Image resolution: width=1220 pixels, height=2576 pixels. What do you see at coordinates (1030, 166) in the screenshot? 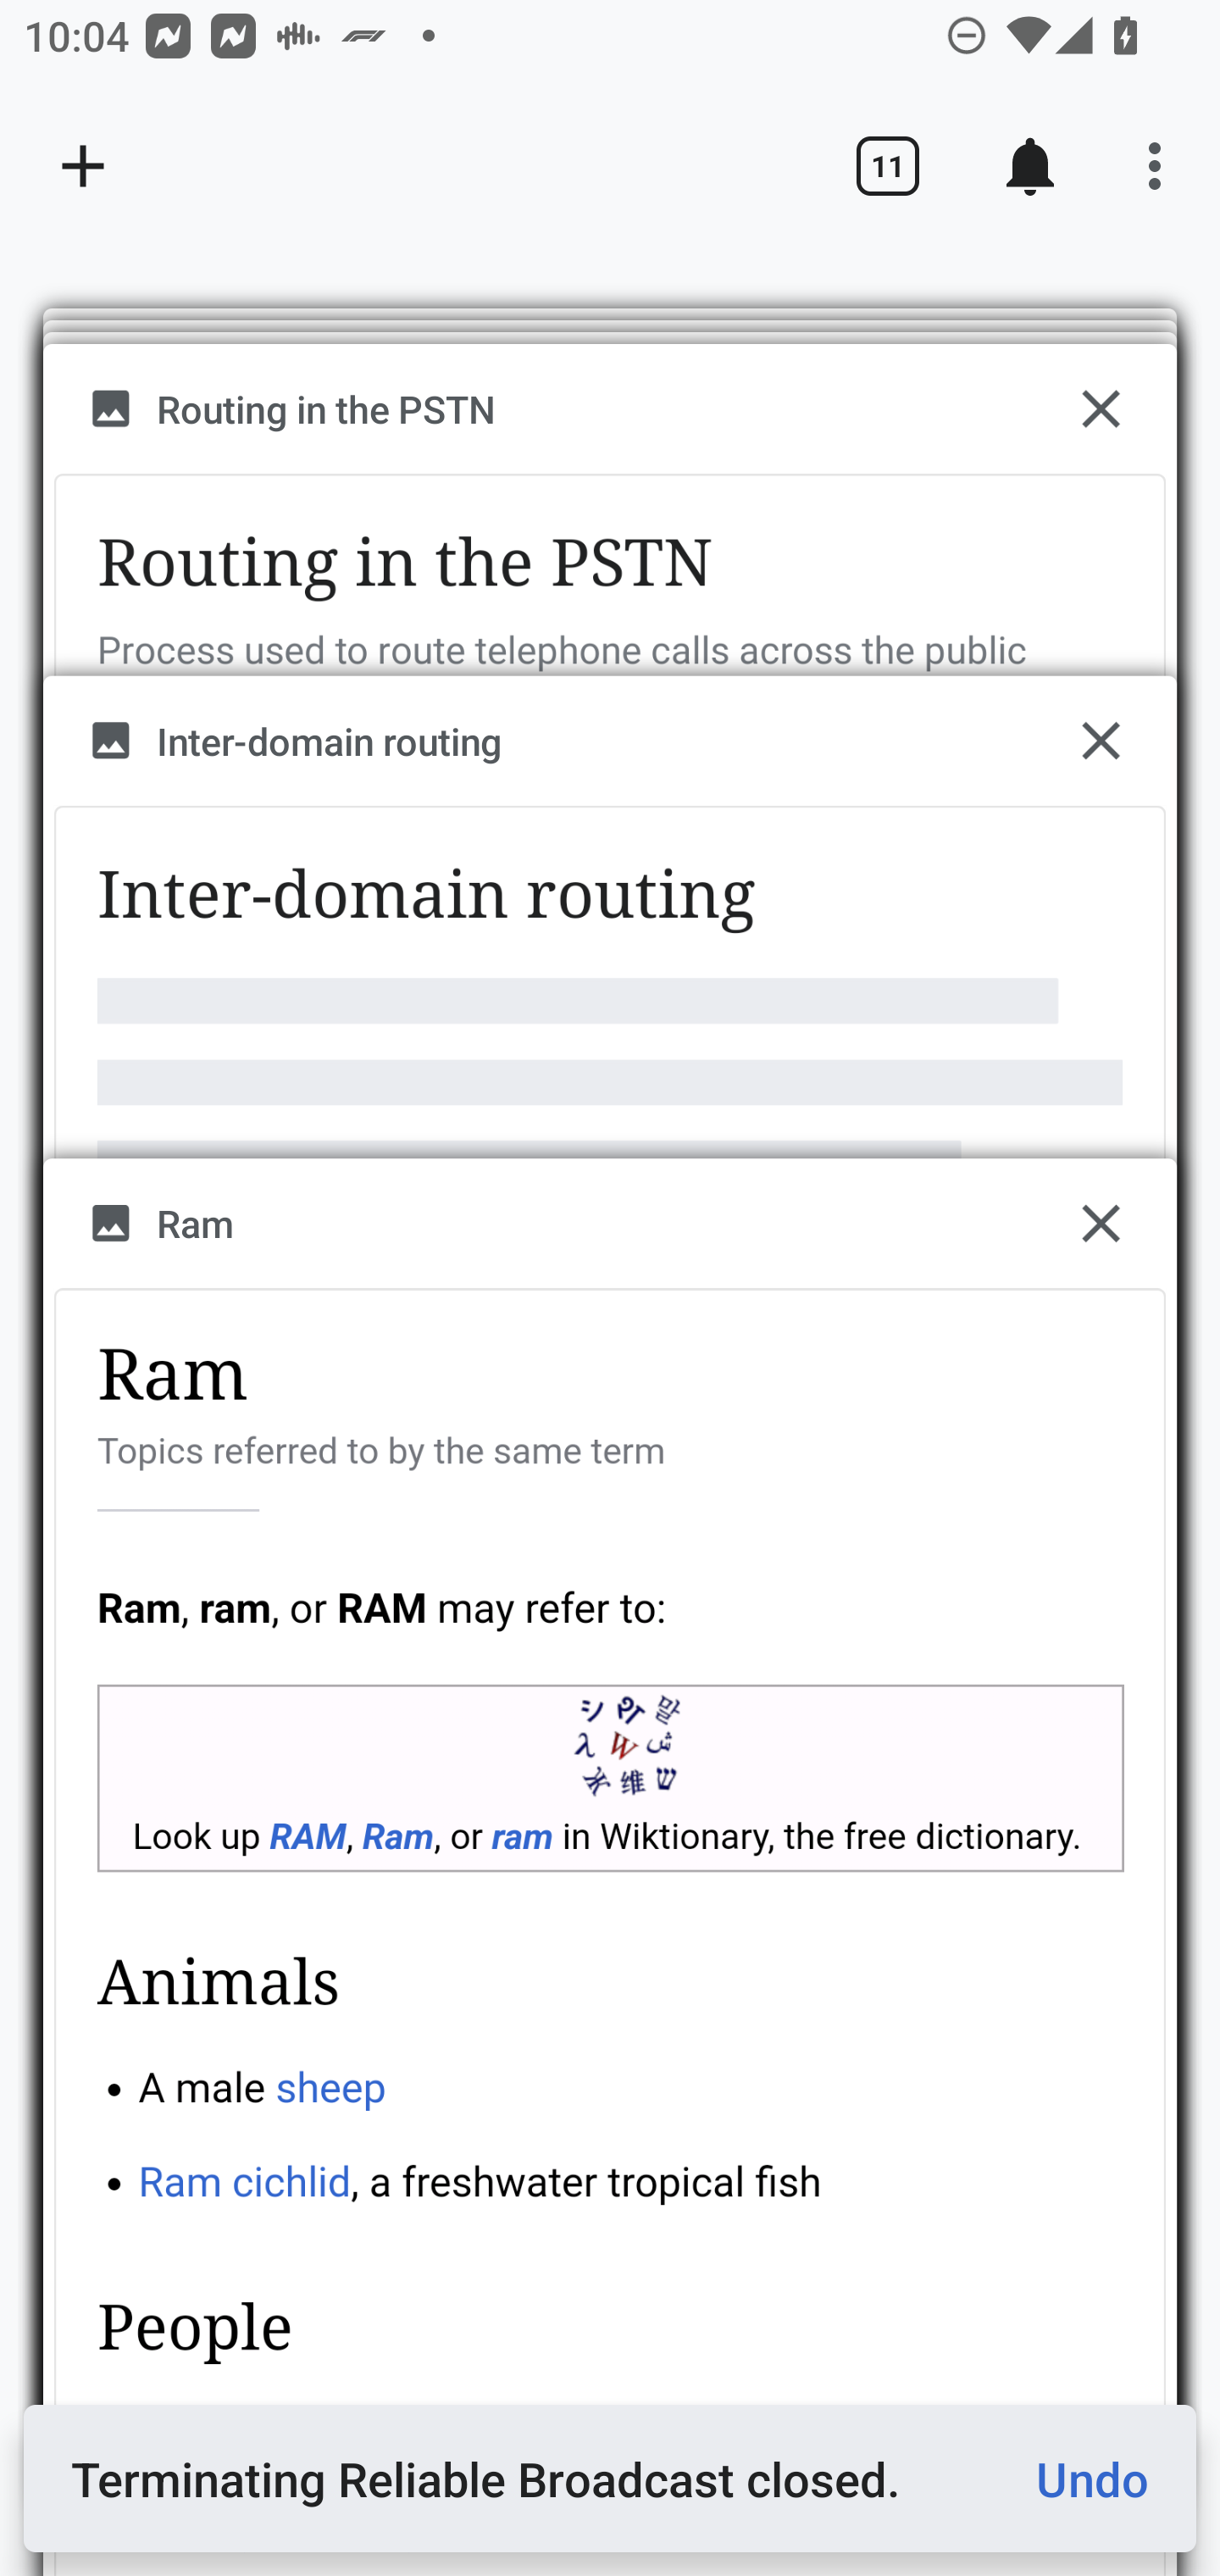
I see `Notifications` at bounding box center [1030, 166].